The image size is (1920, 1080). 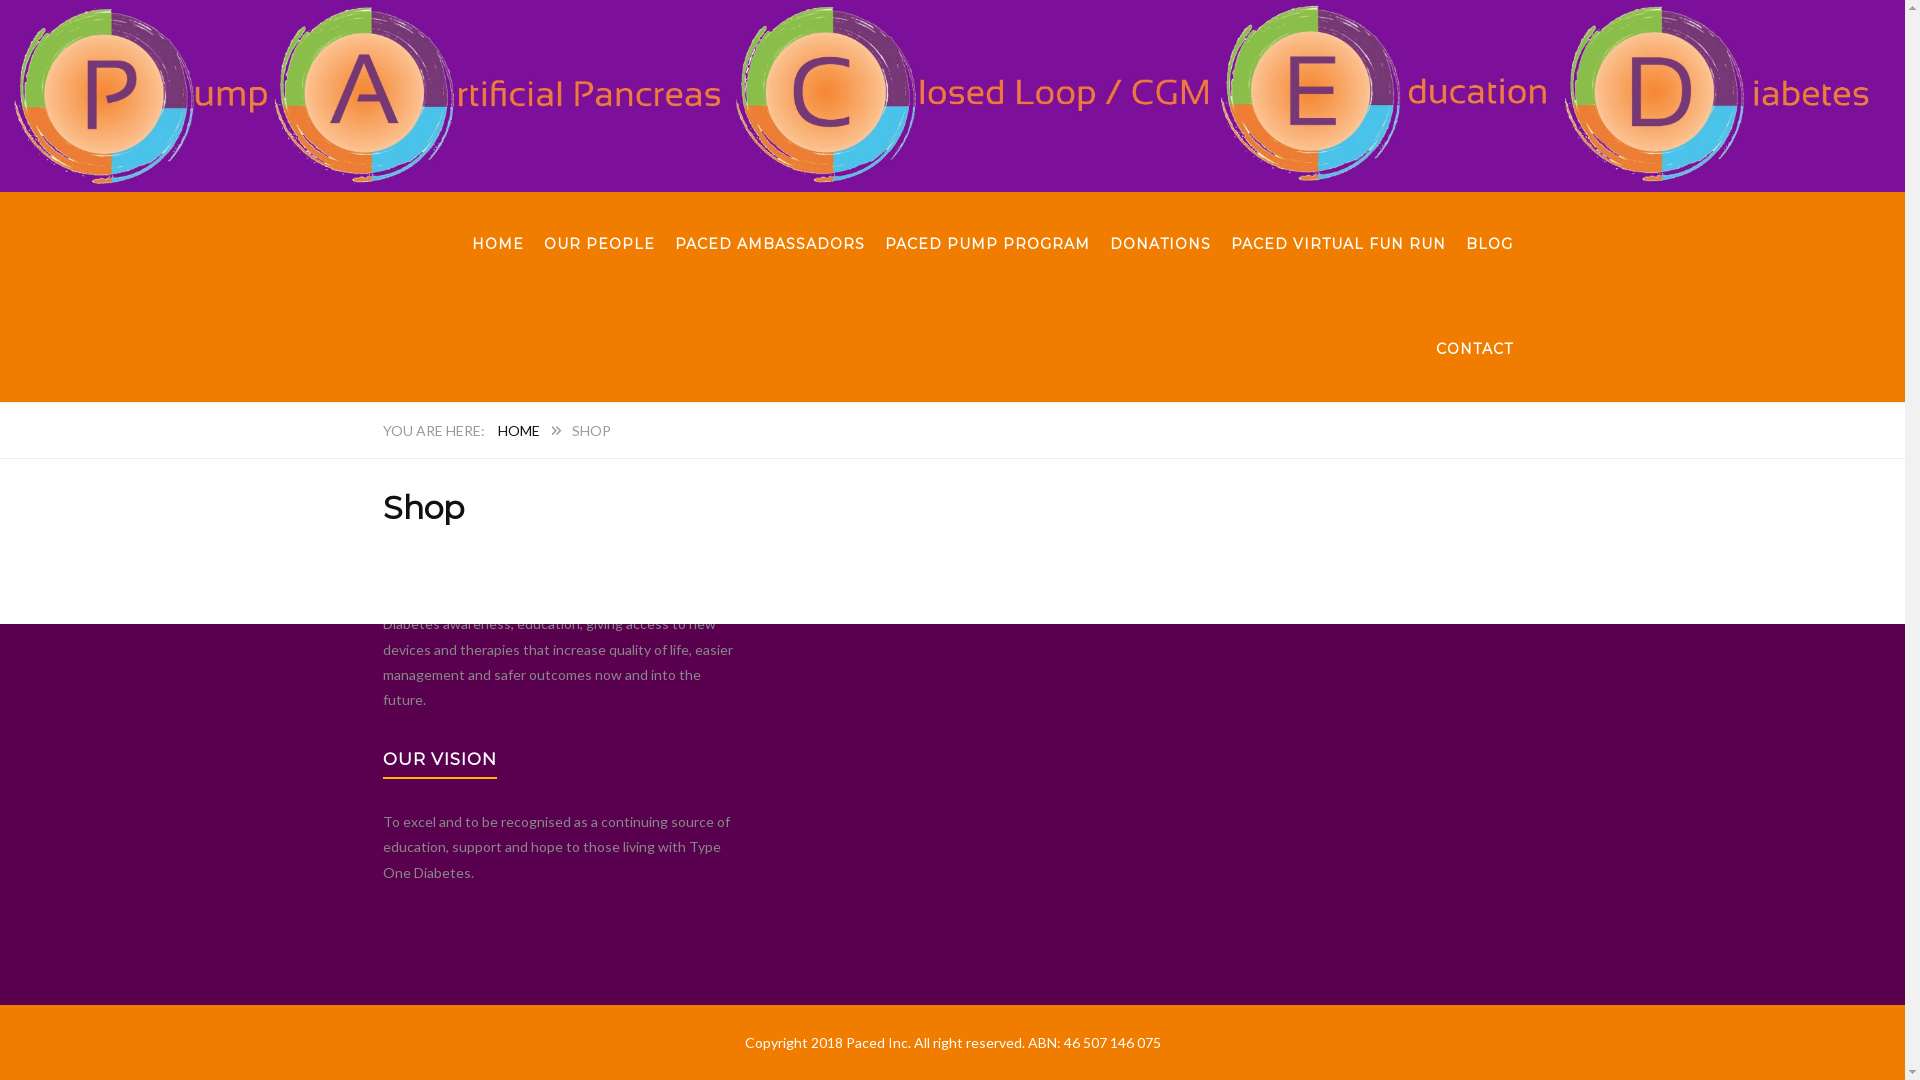 What do you see at coordinates (519, 430) in the screenshot?
I see `HOME` at bounding box center [519, 430].